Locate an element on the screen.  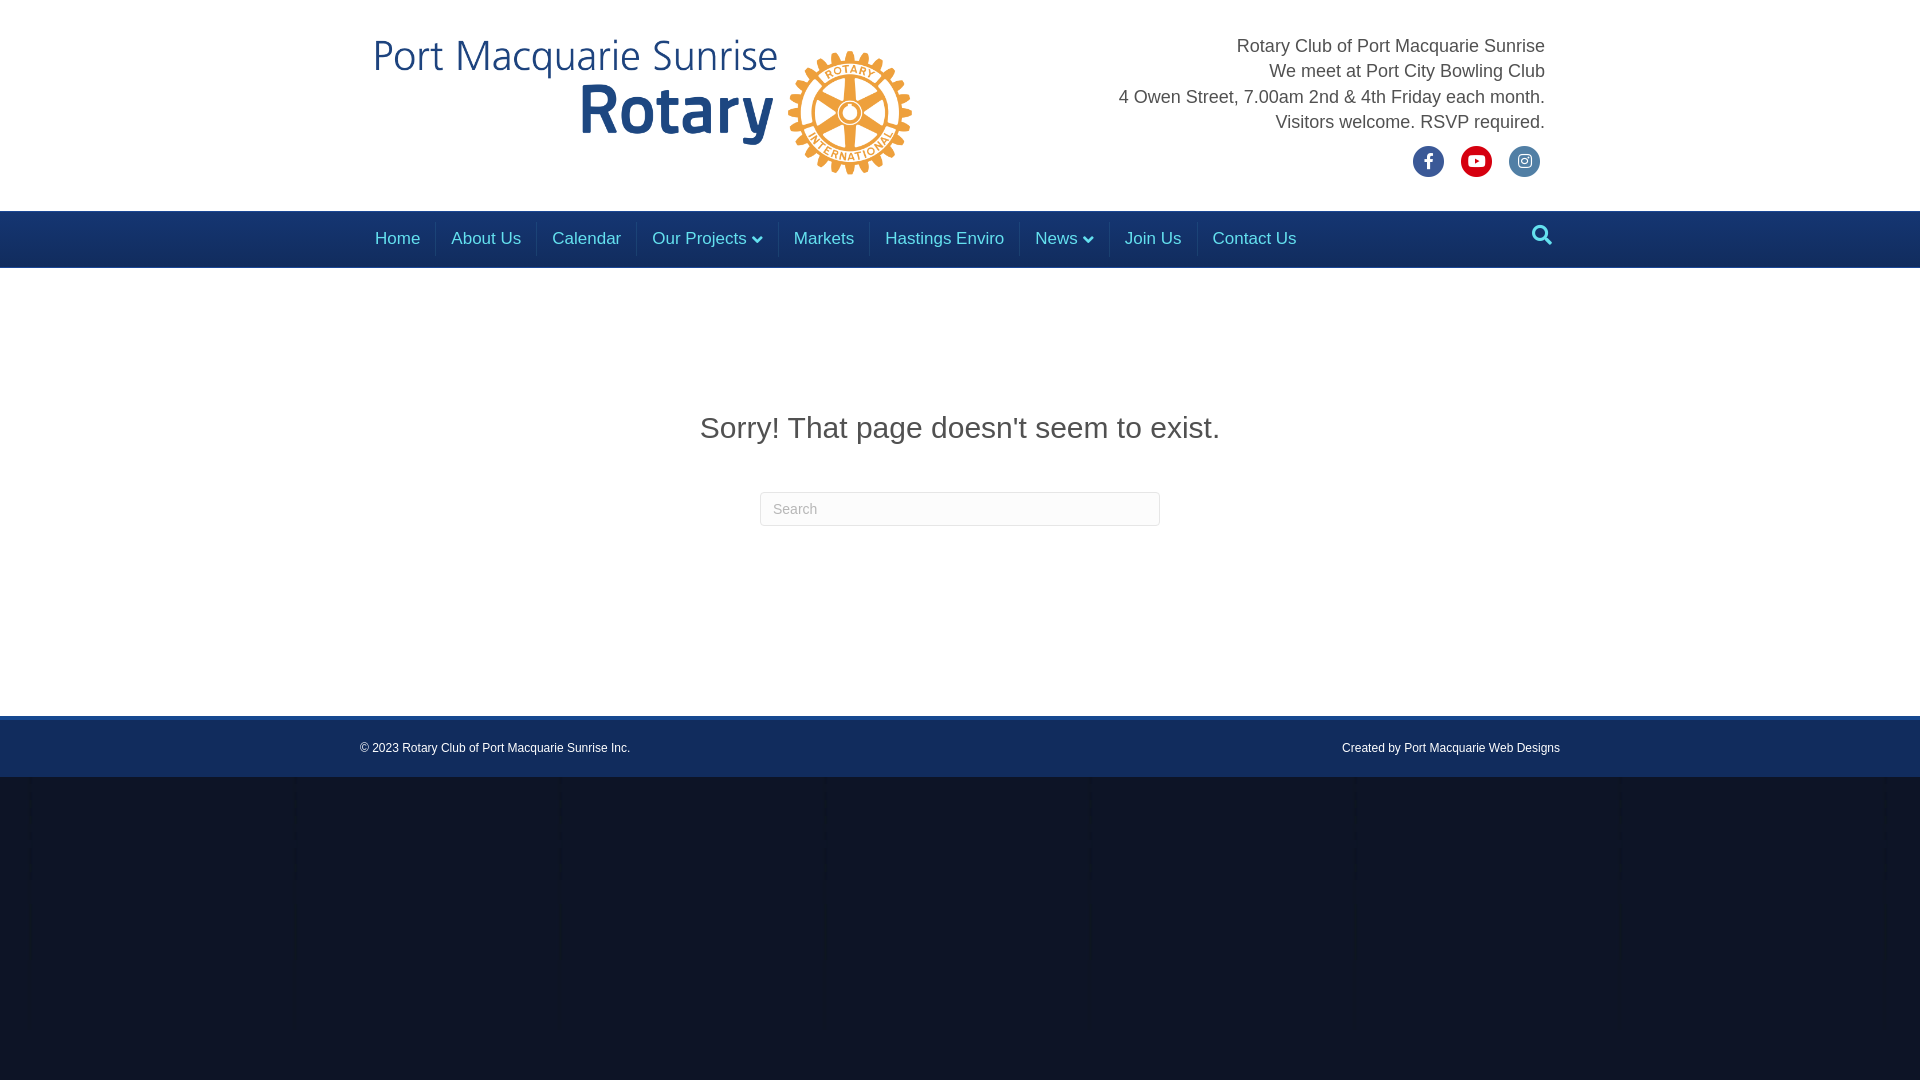
News is located at coordinates (1065, 239).